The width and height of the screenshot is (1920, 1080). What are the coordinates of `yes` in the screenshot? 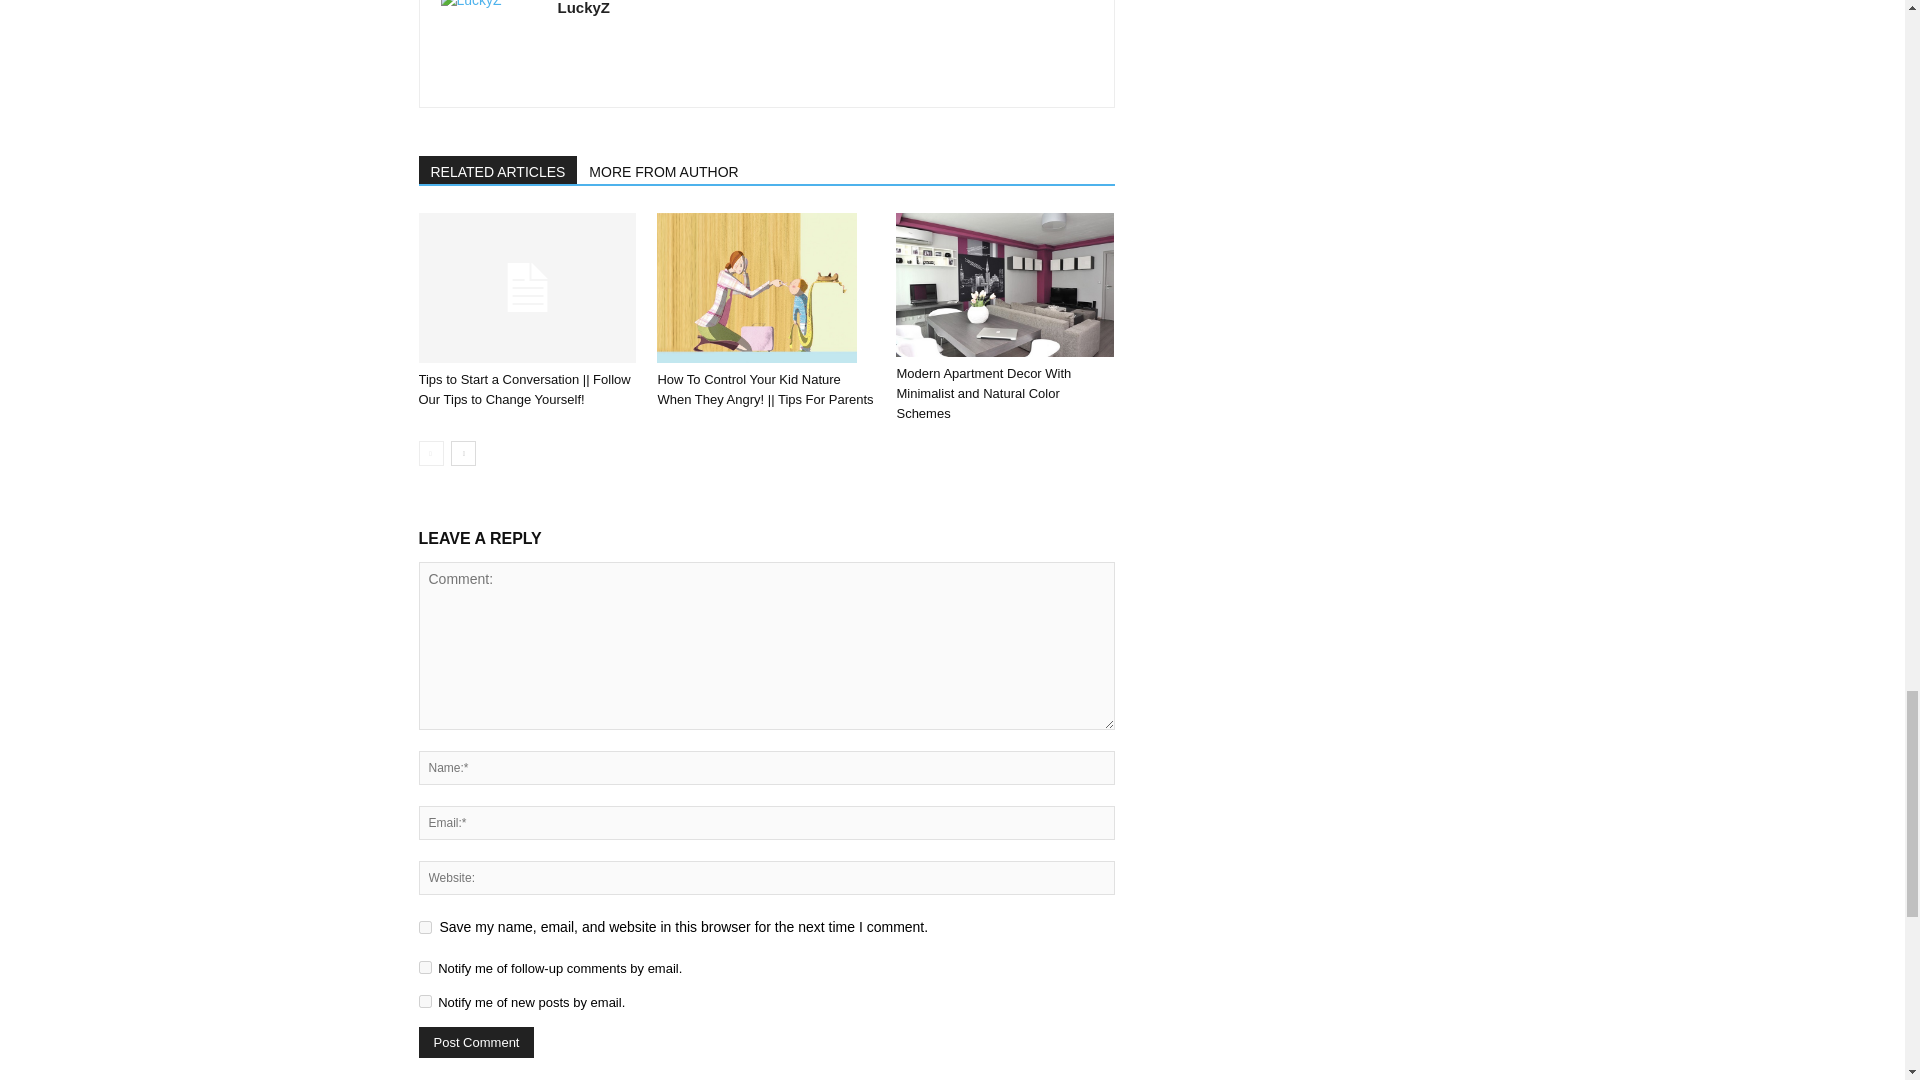 It's located at (424, 928).